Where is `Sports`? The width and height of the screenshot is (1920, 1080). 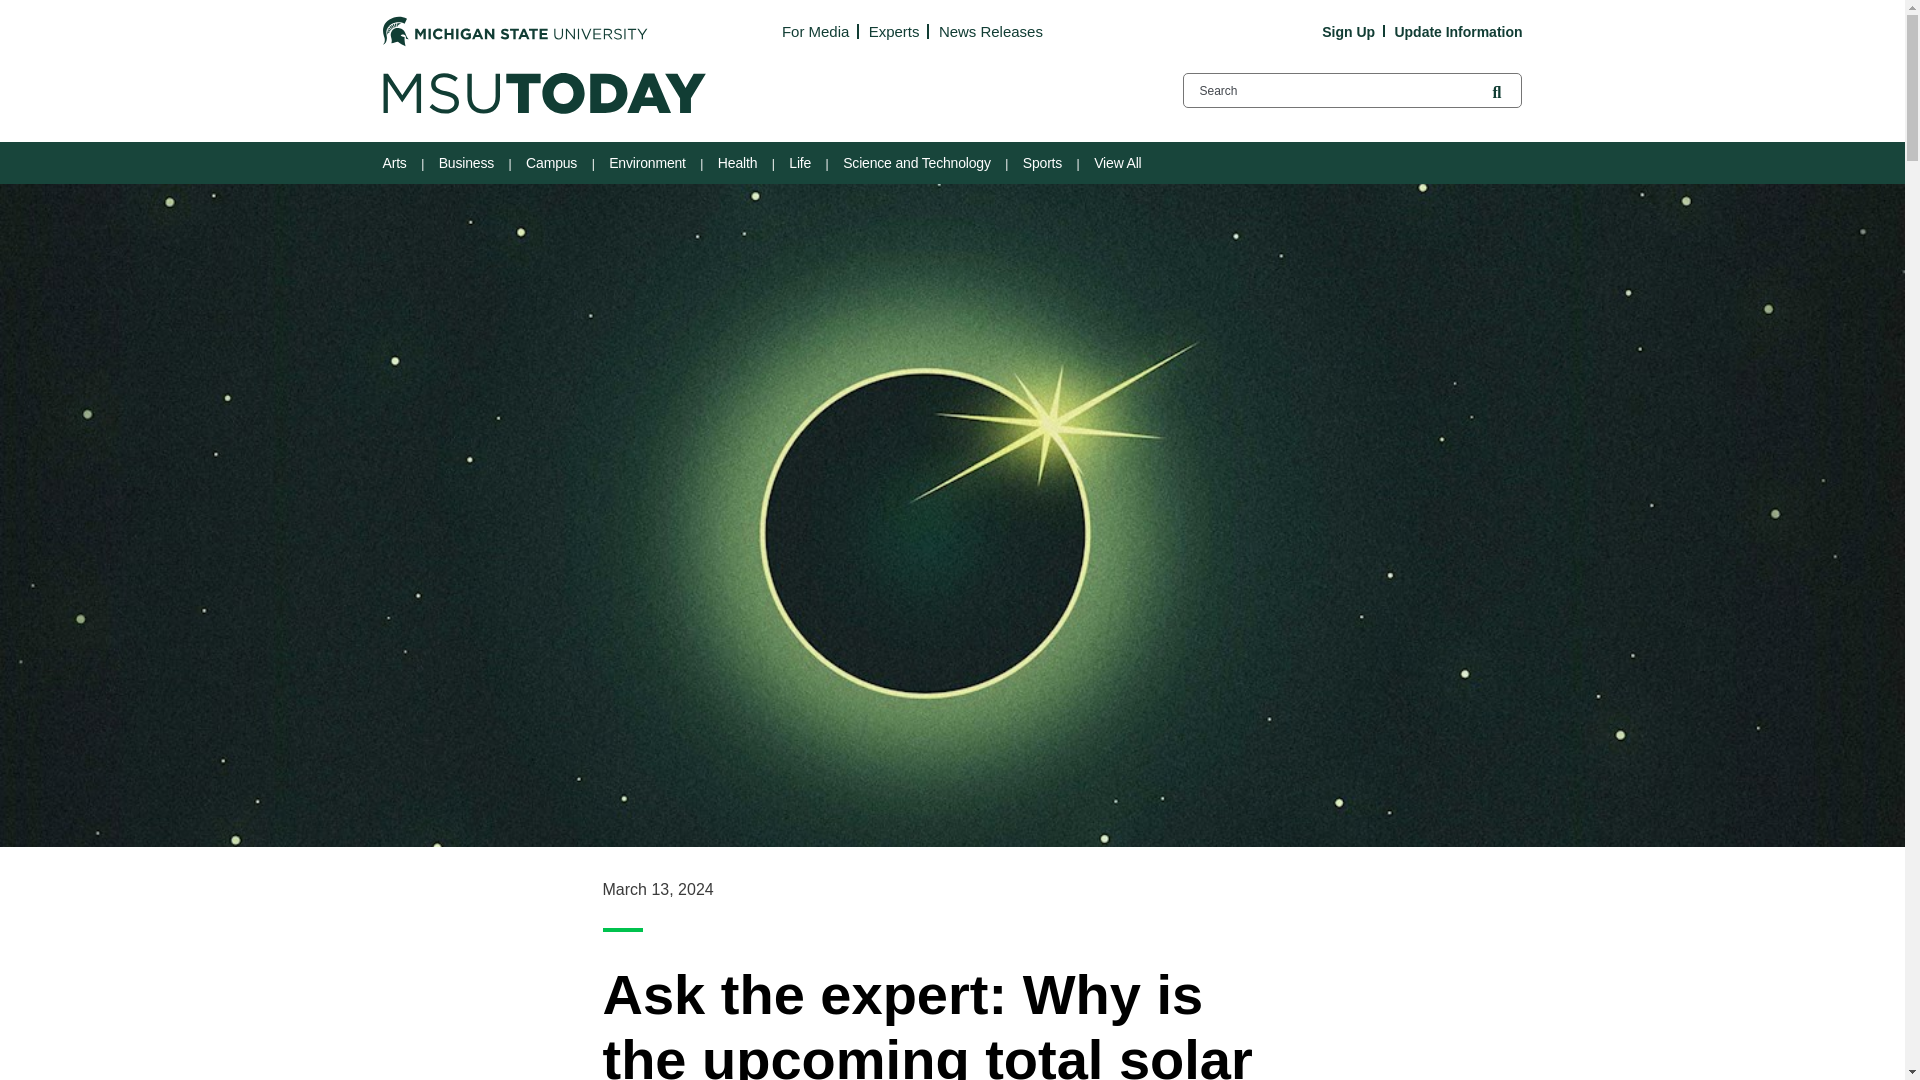 Sports is located at coordinates (1044, 162).